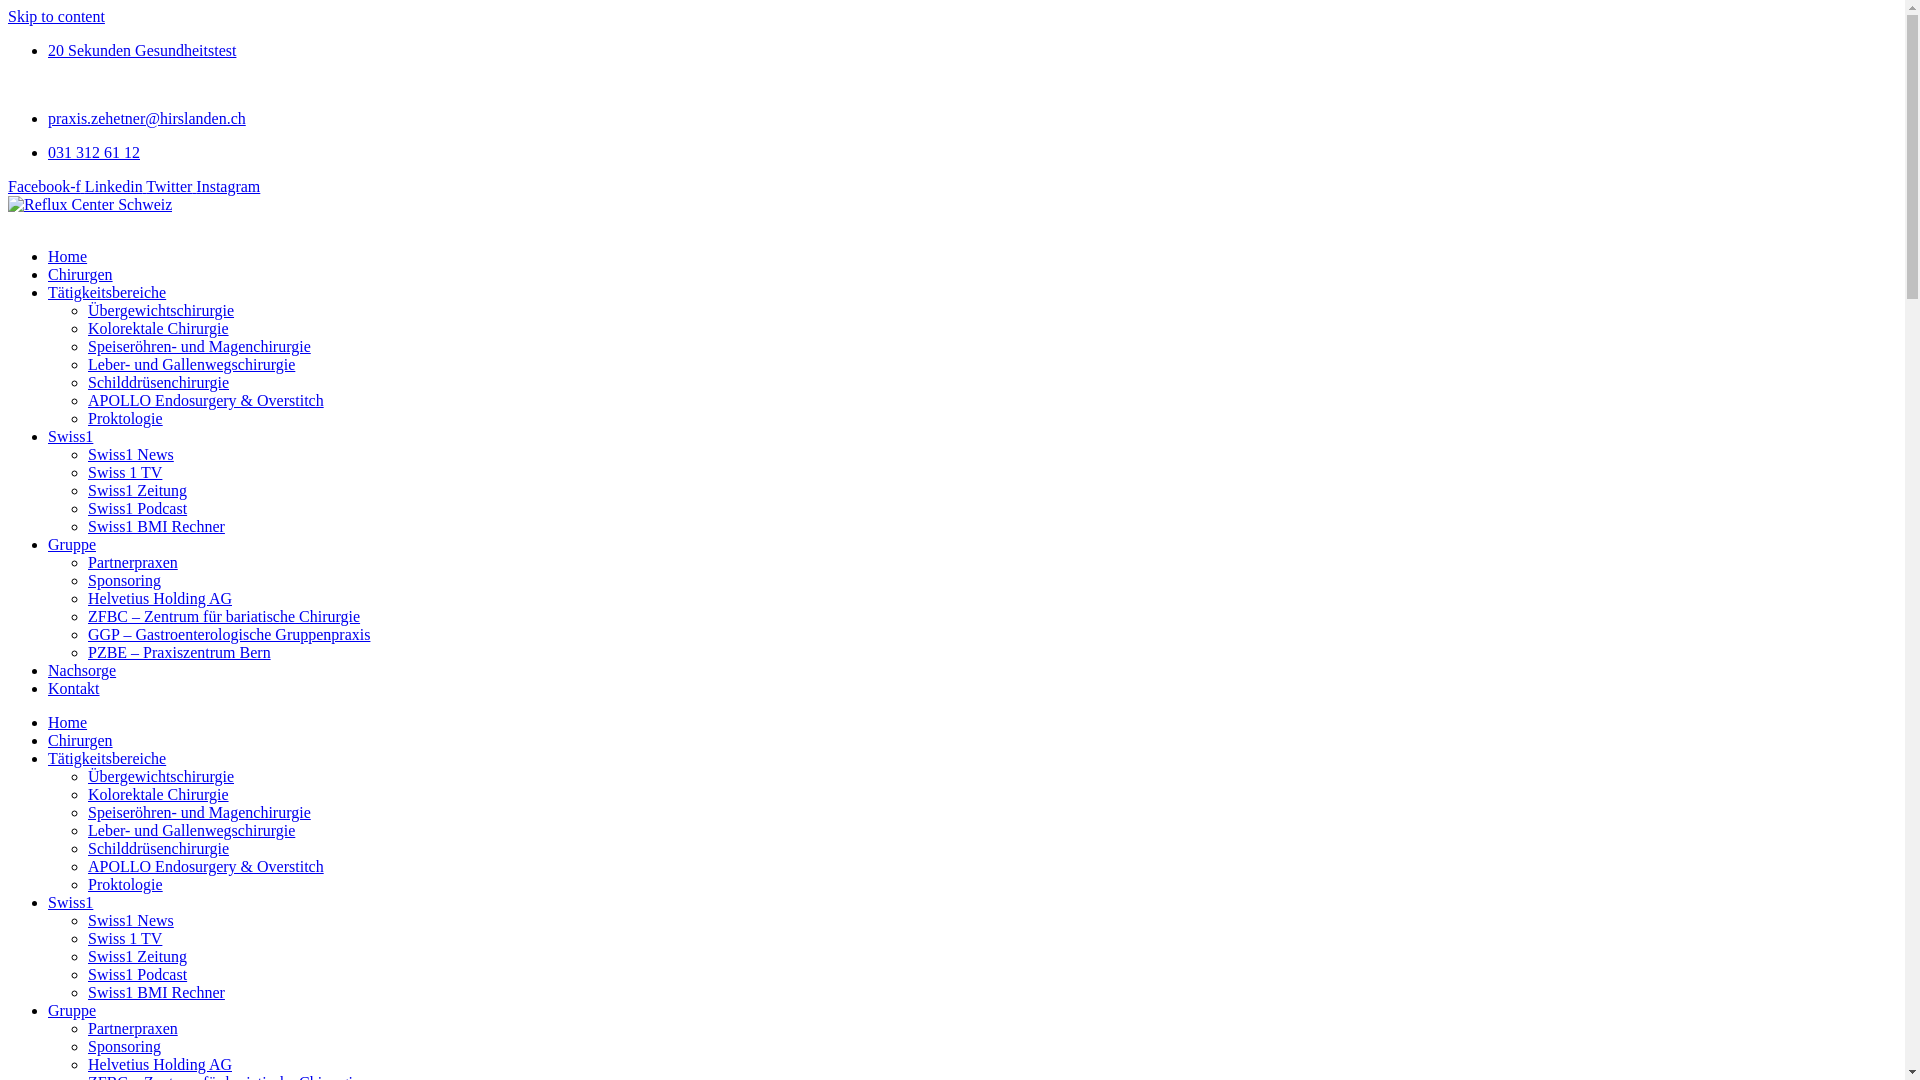 The height and width of the screenshot is (1080, 1920). I want to click on 031 312 61 12, so click(94, 152).